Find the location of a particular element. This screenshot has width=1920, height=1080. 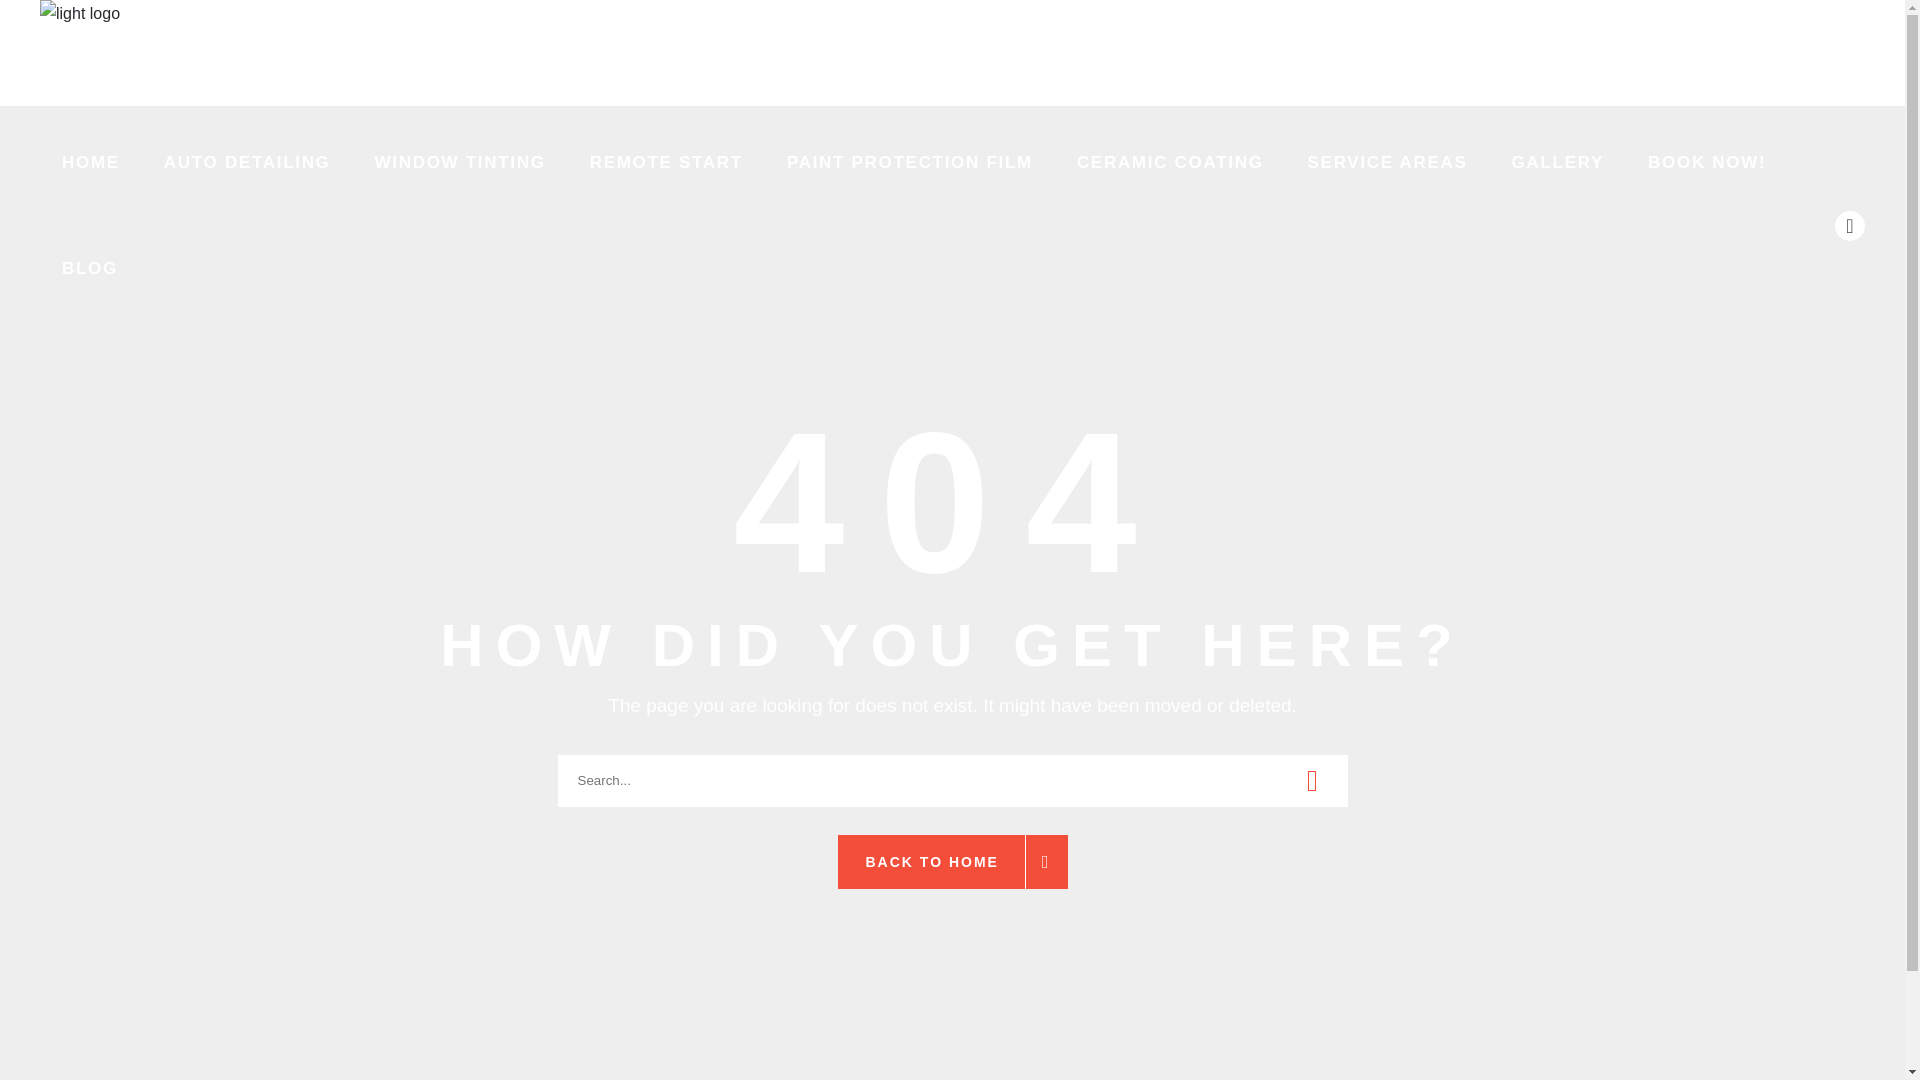

REMOTE START is located at coordinates (666, 158).